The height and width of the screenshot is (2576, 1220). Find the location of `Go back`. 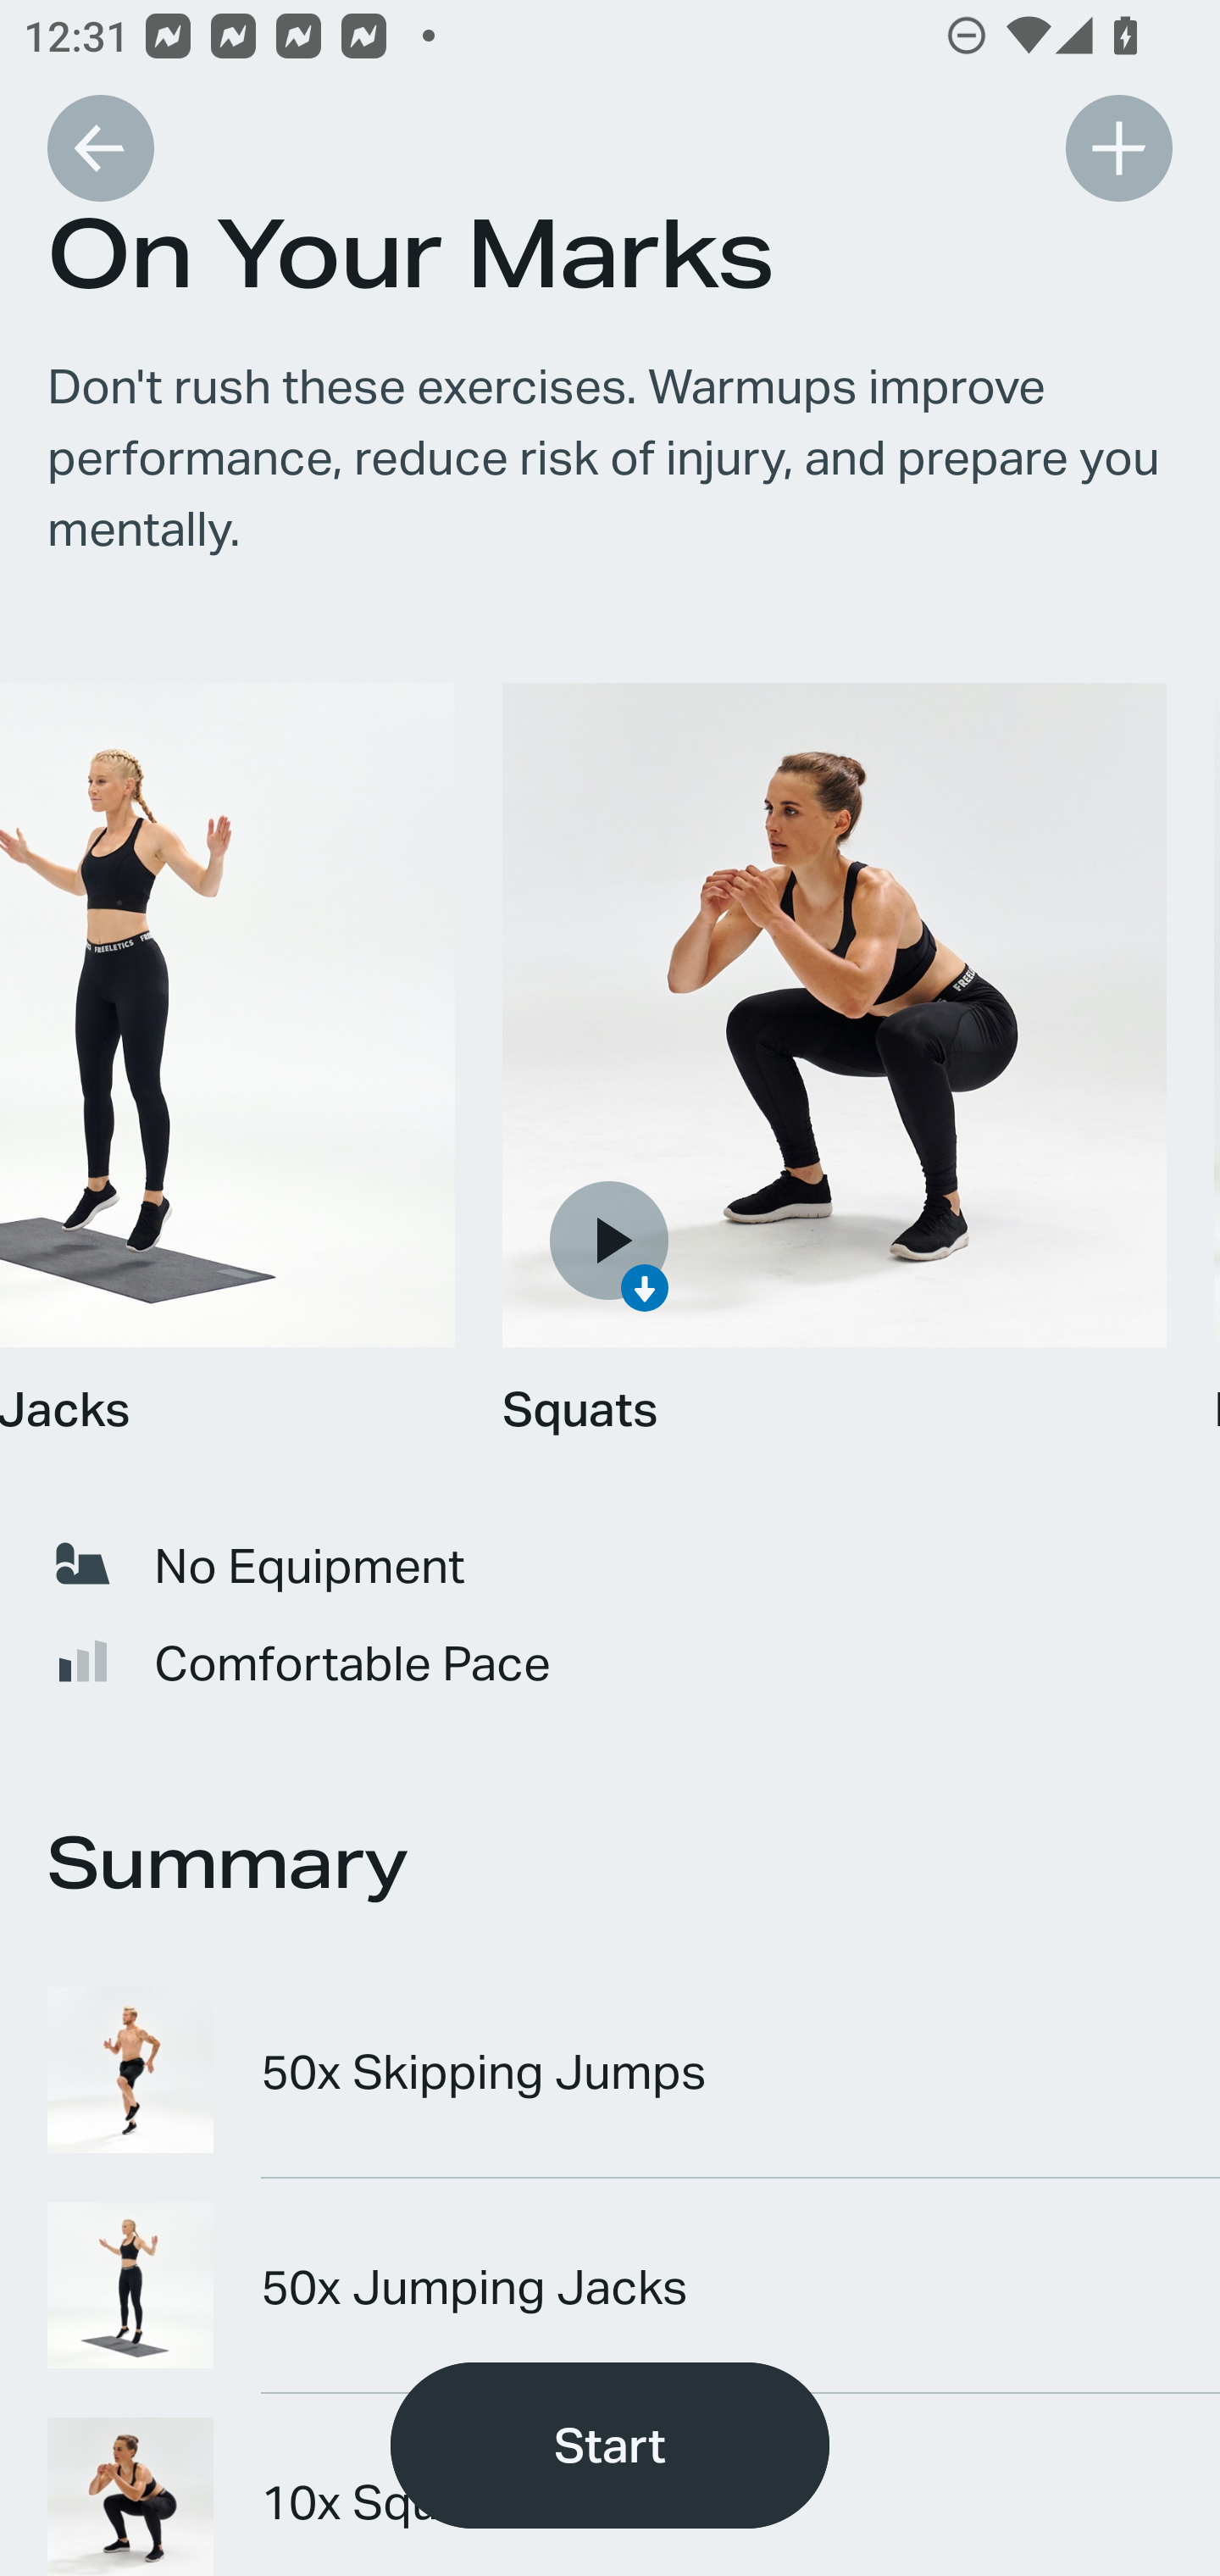

Go back is located at coordinates (100, 147).